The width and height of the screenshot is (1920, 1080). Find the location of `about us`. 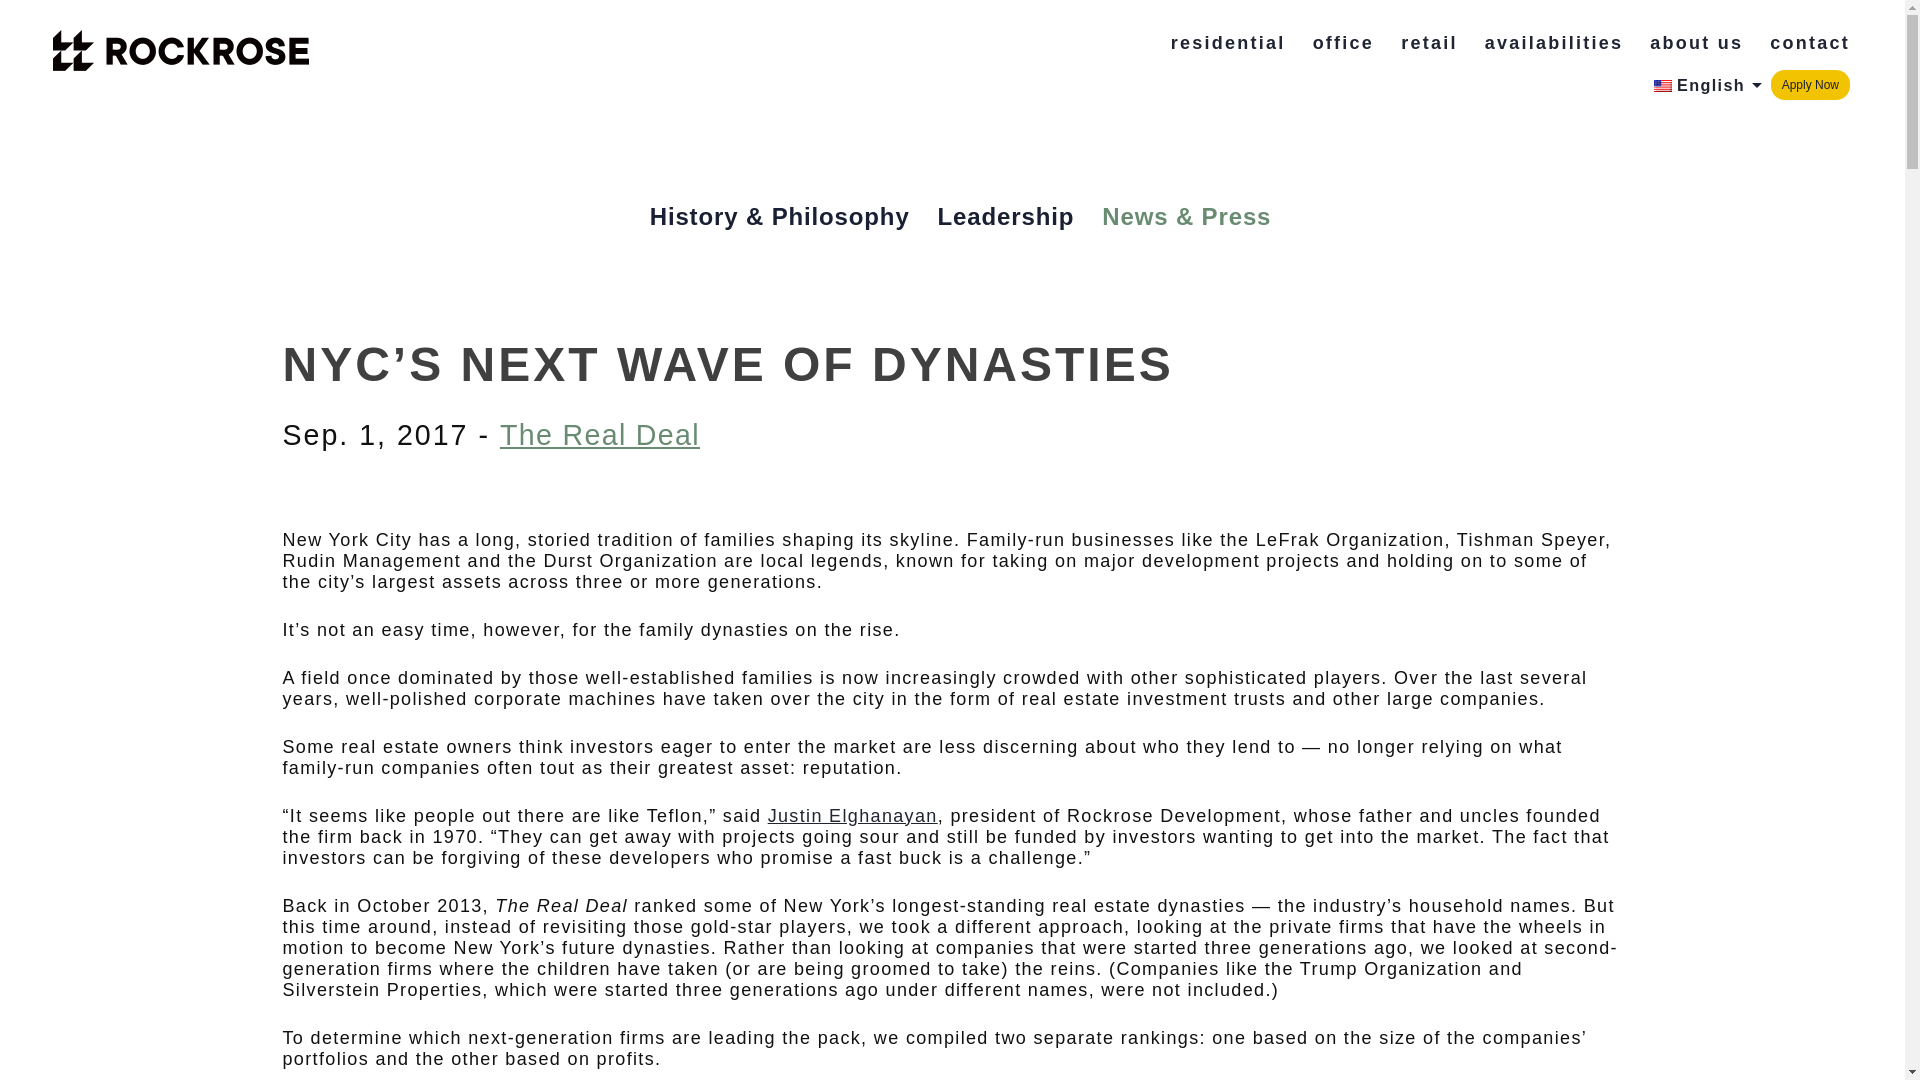

about us is located at coordinates (1696, 44).